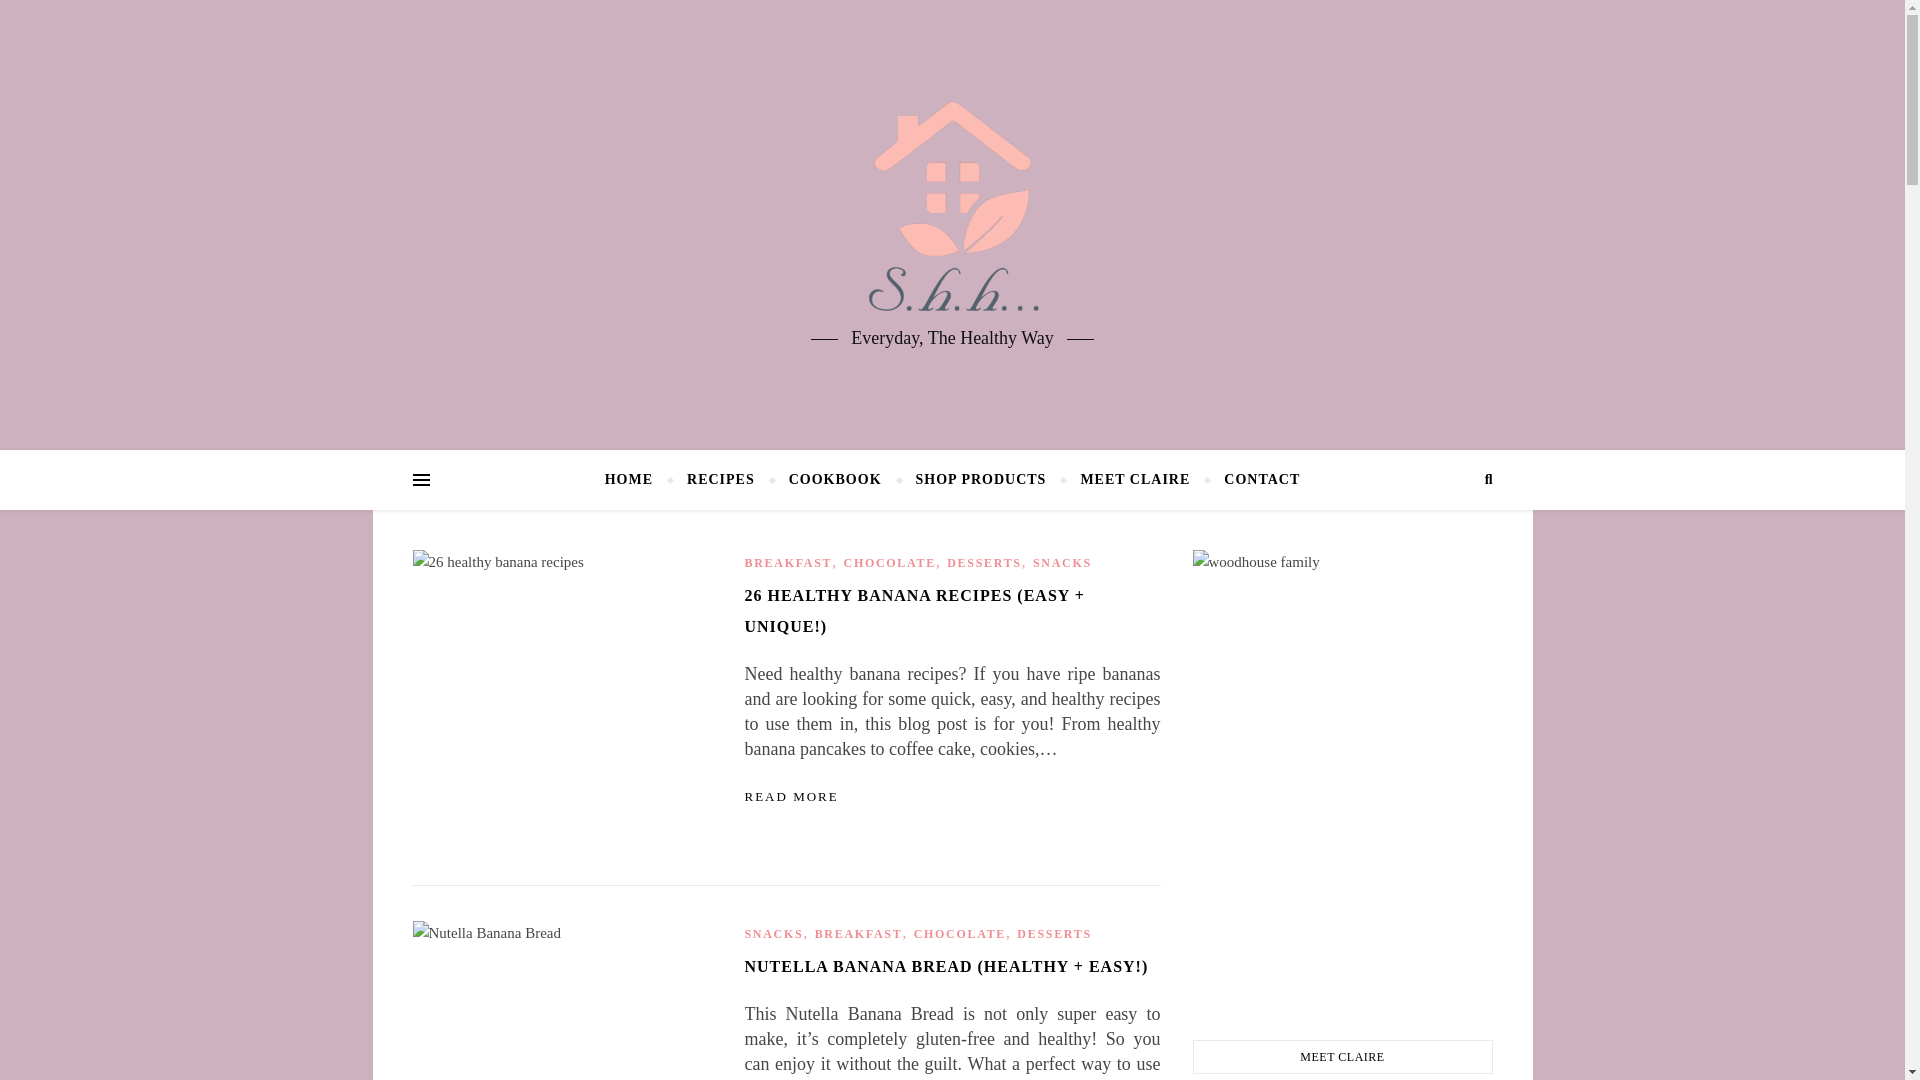  What do you see at coordinates (637, 480) in the screenshot?
I see `HOME` at bounding box center [637, 480].